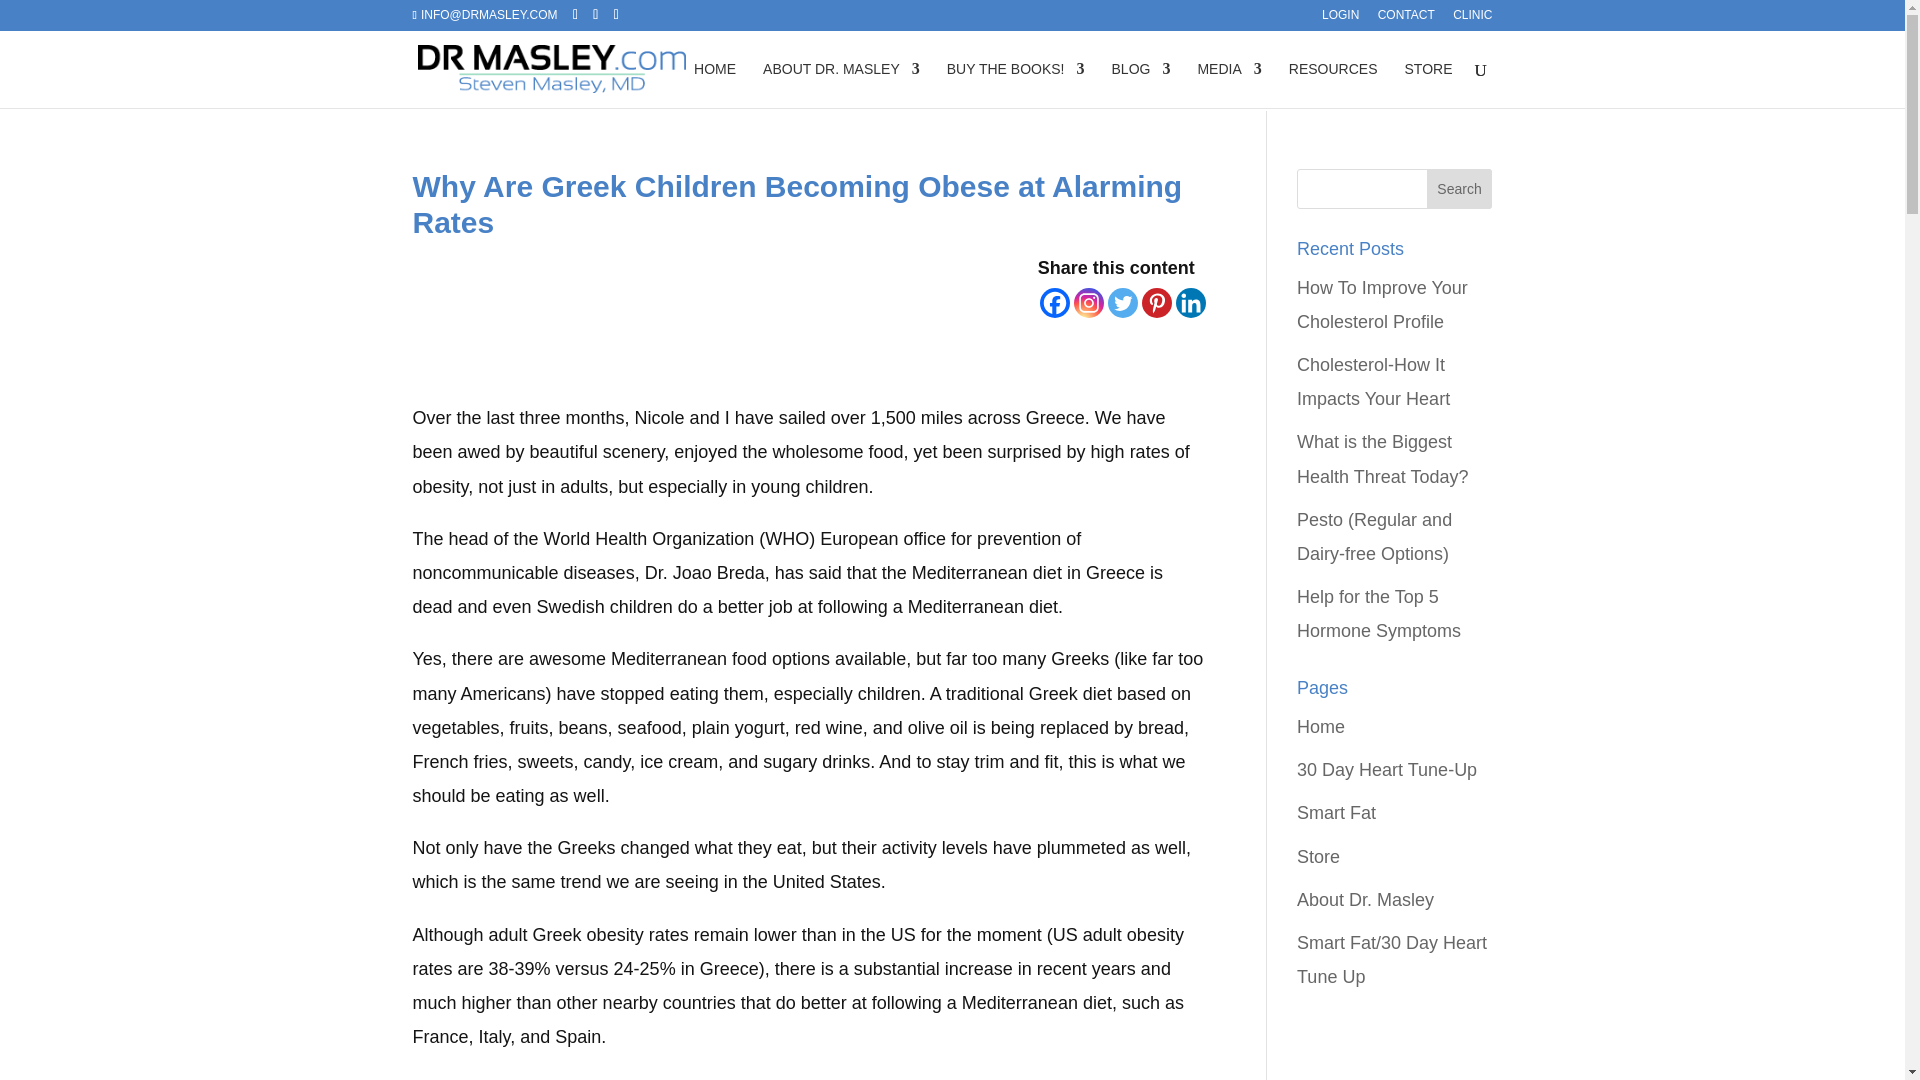 The image size is (1920, 1080). I want to click on LOGIN, so click(1340, 19).